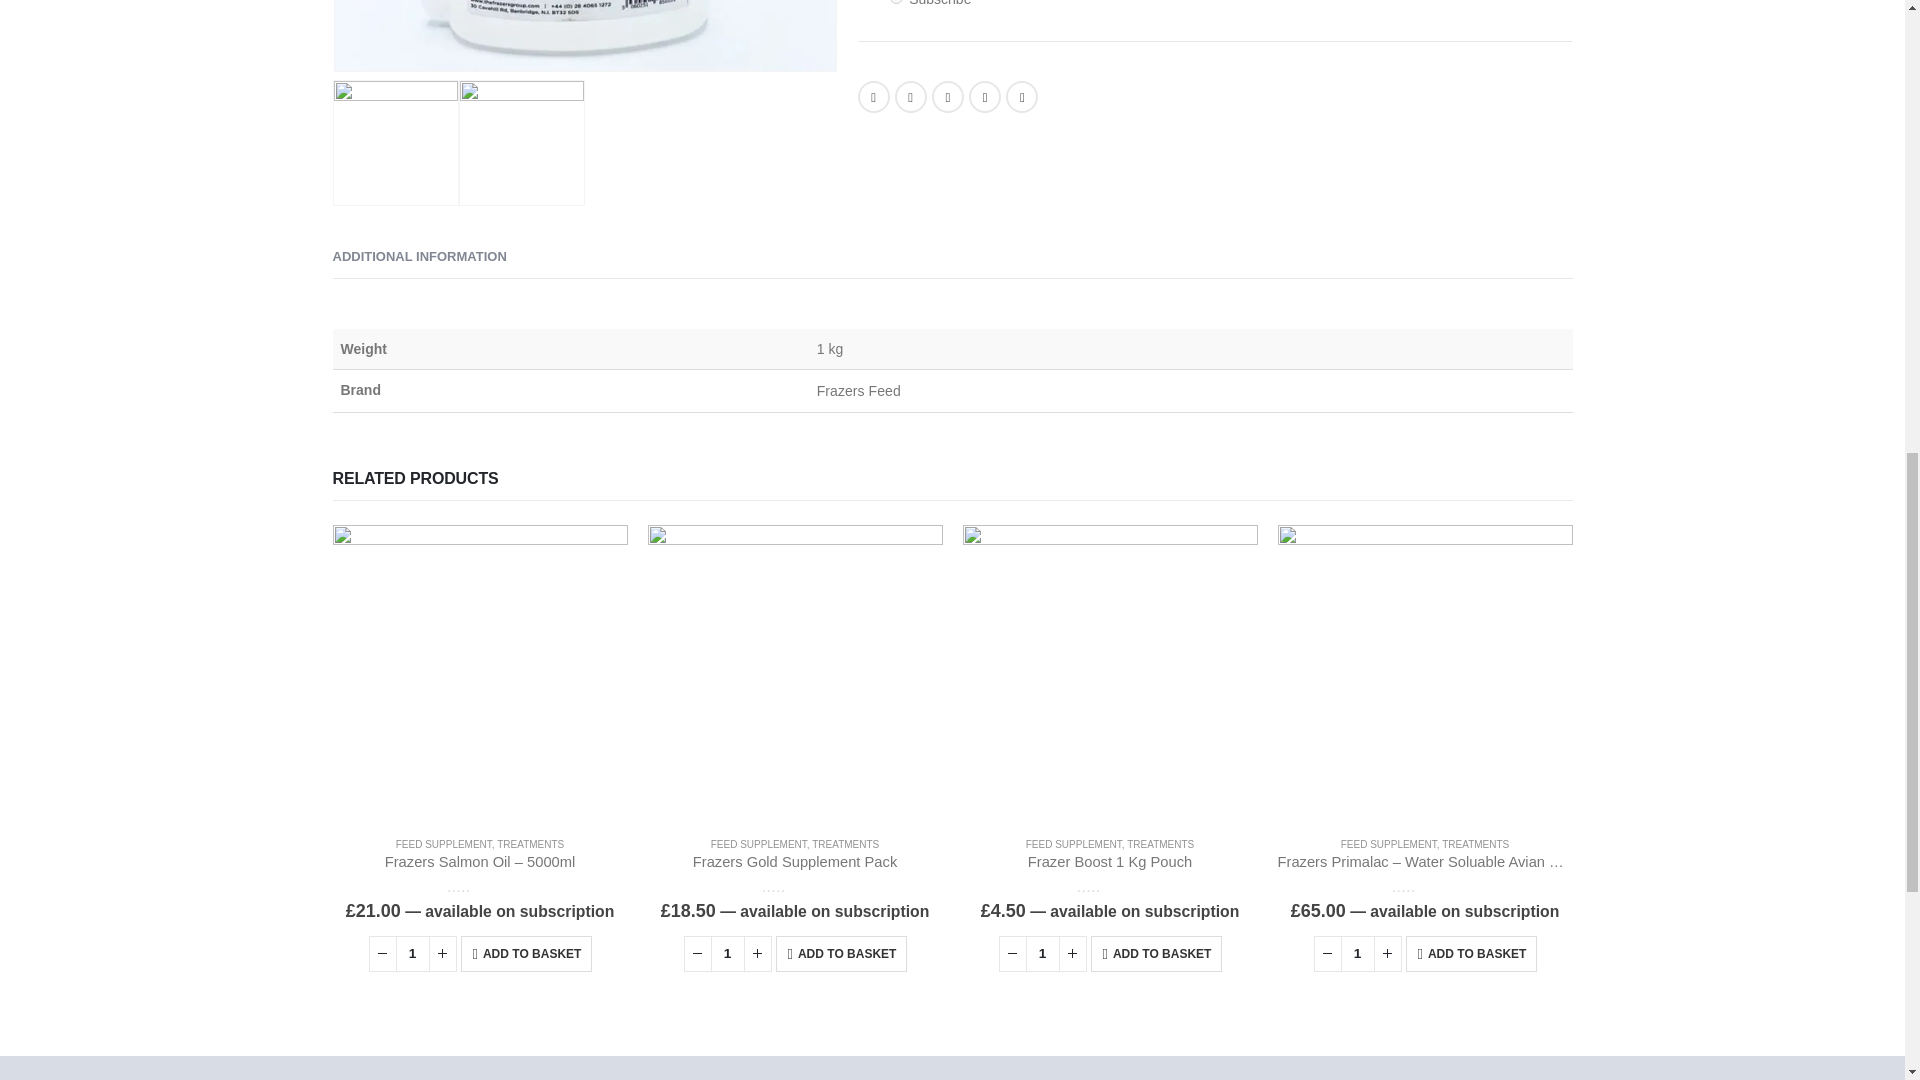  What do you see at coordinates (584, 36) in the screenshot?
I see `Glycoboost-1.jpg` at bounding box center [584, 36].